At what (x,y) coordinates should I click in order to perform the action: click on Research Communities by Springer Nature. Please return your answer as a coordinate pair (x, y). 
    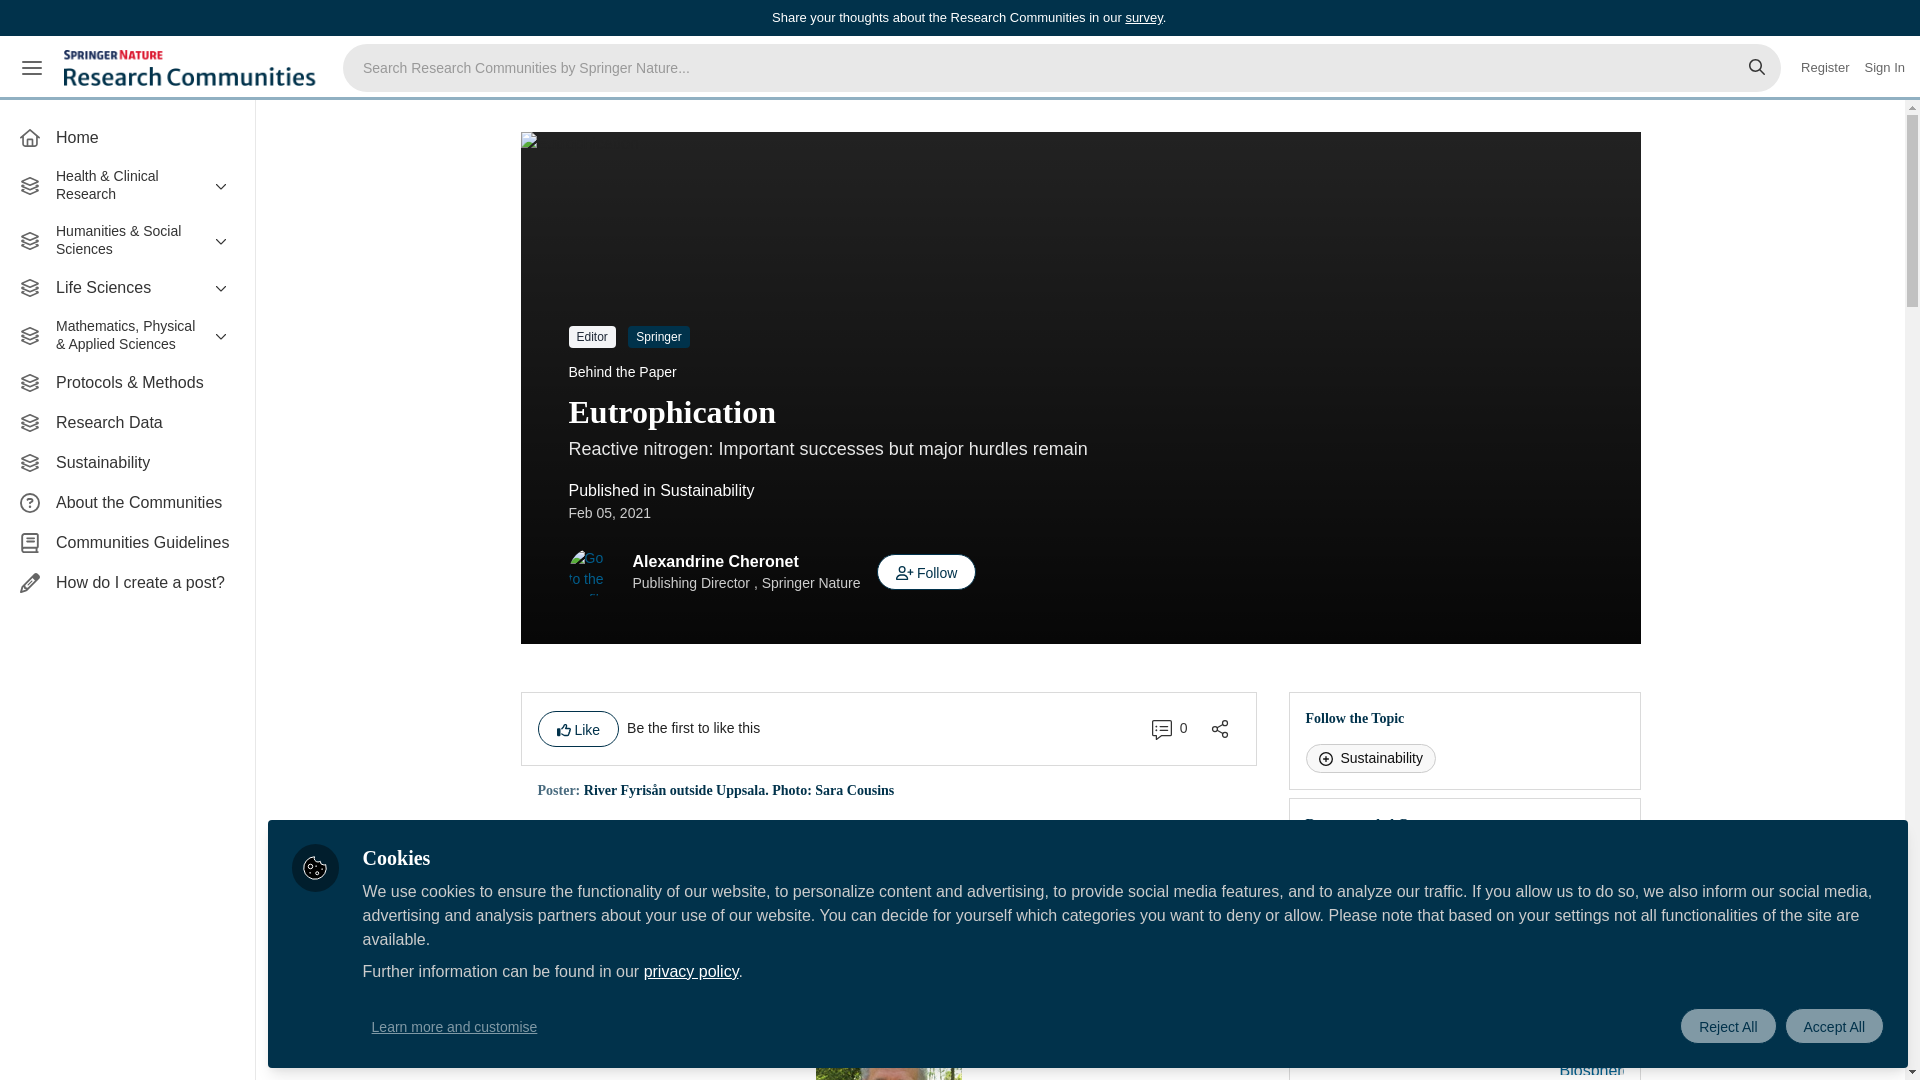
    Looking at the image, I should click on (192, 68).